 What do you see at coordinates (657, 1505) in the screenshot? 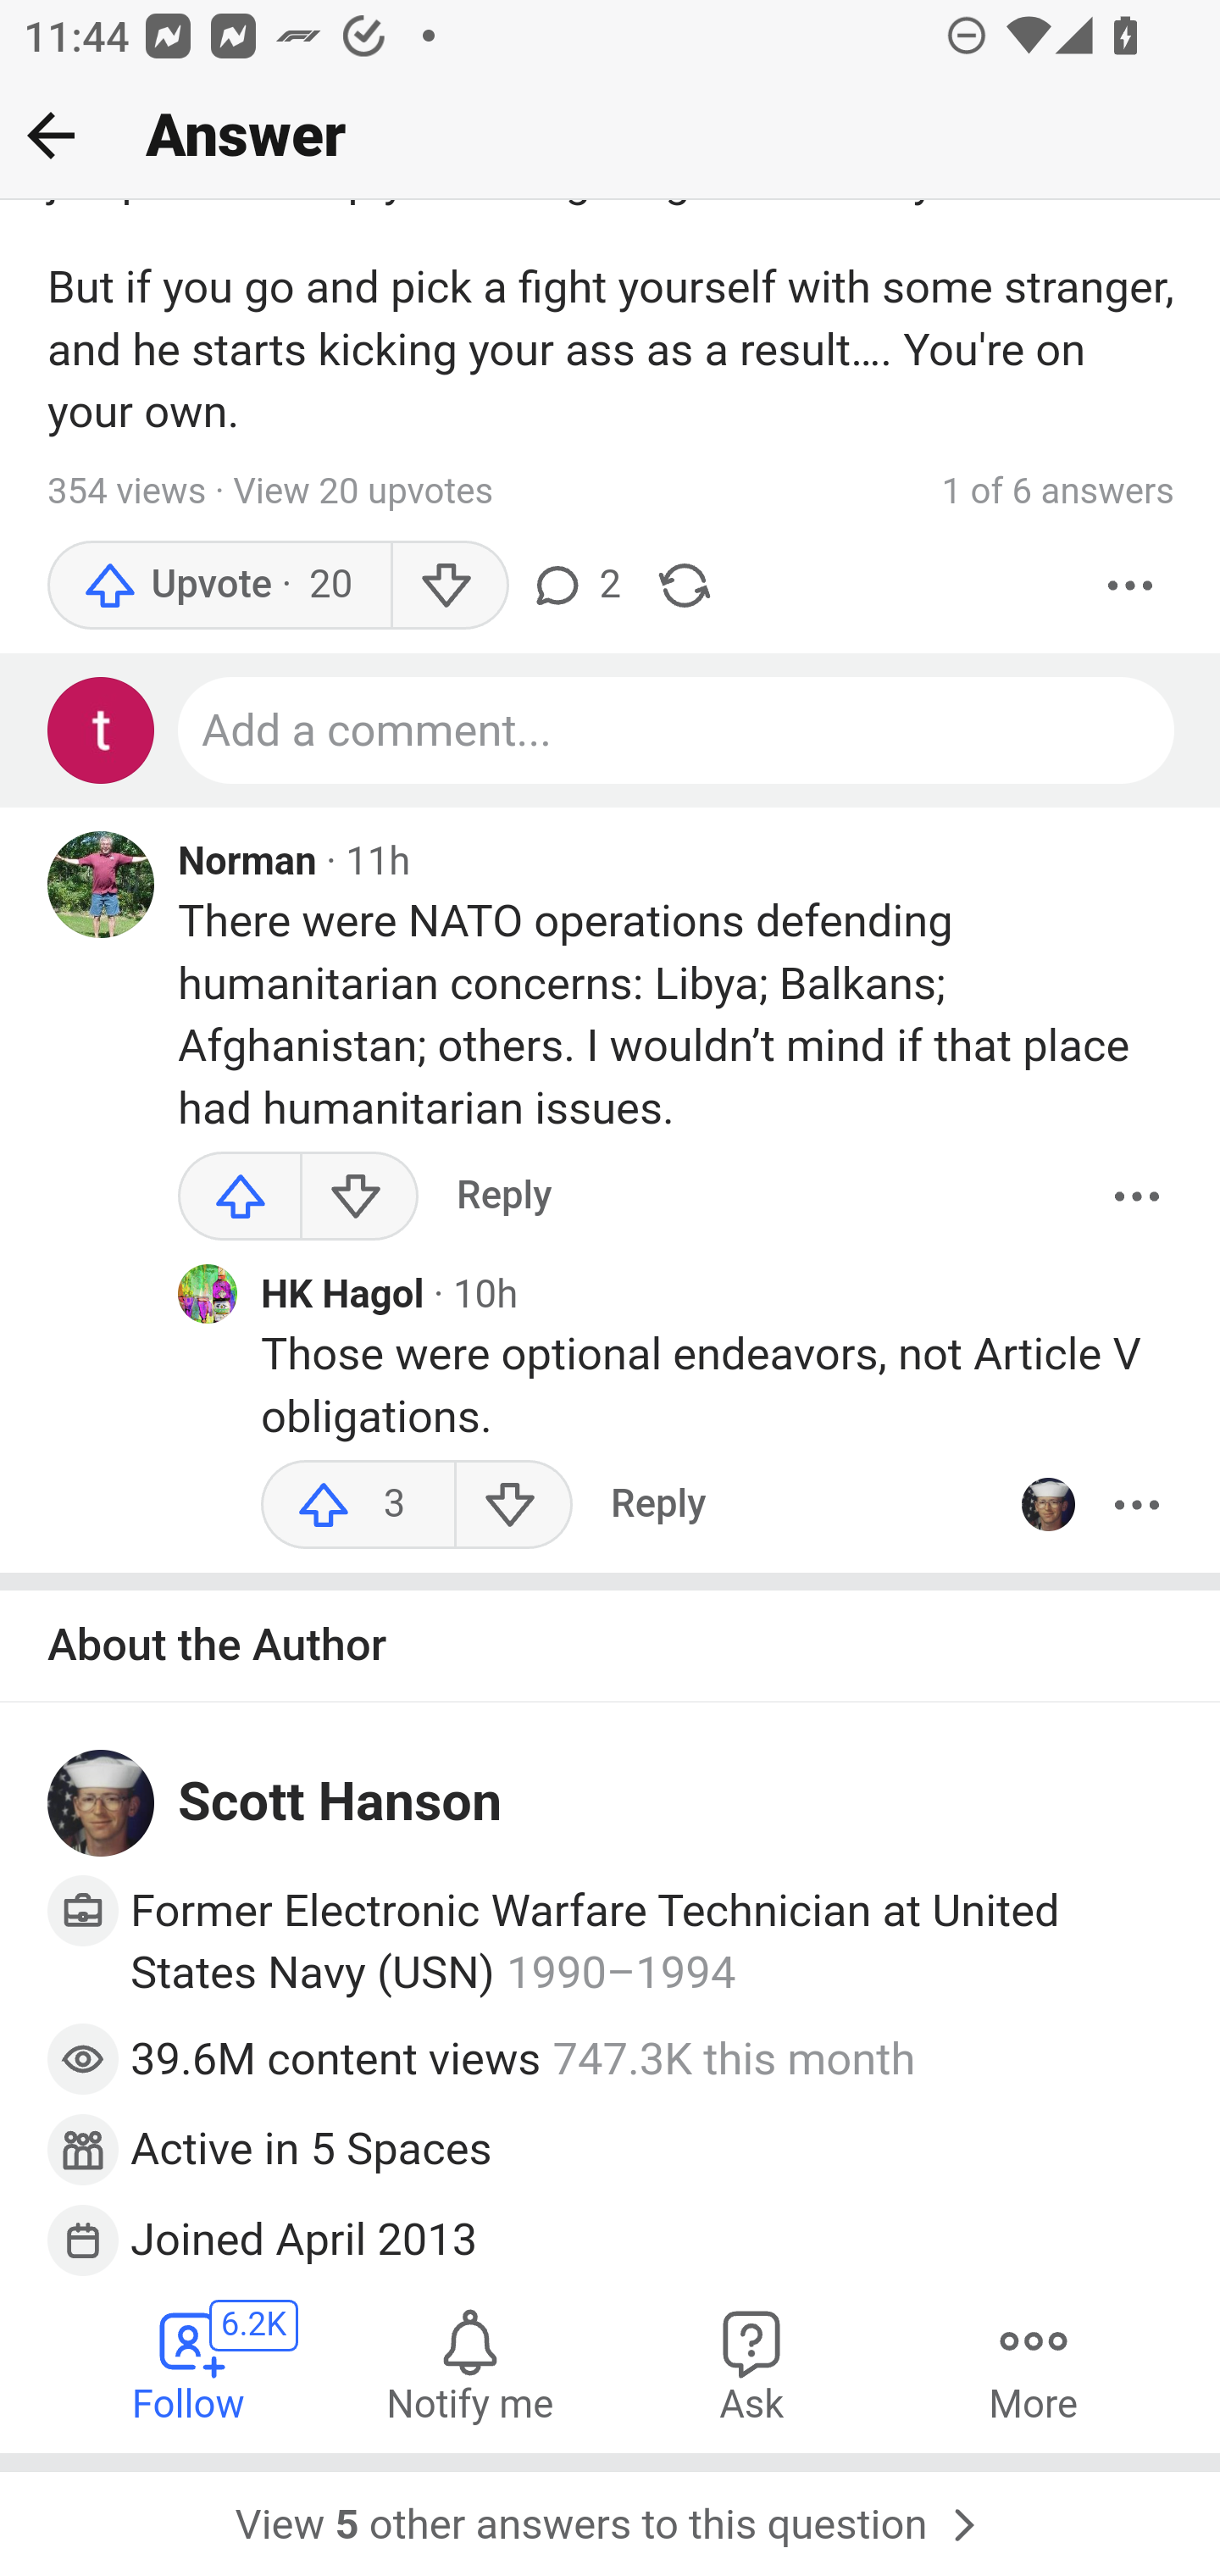
I see `Reply` at bounding box center [657, 1505].